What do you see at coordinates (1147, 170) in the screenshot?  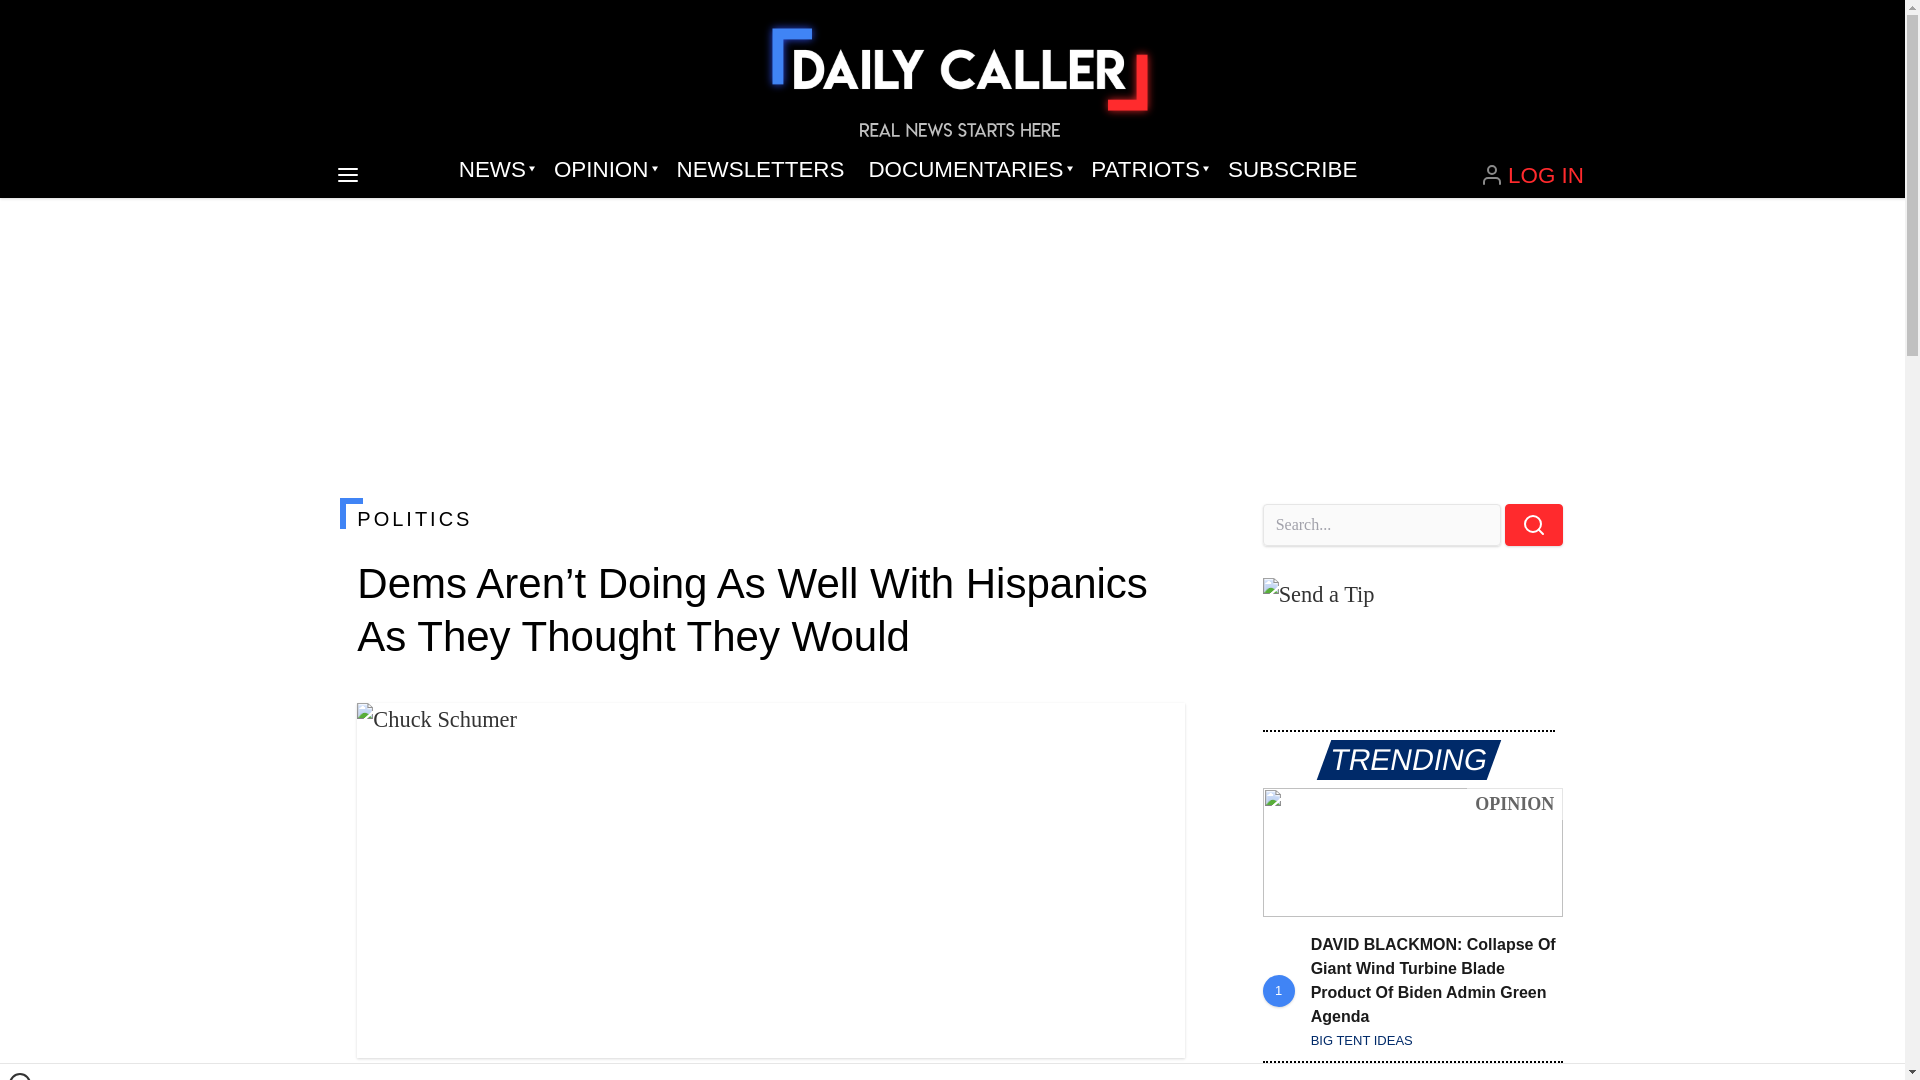 I see `PATRIOTS` at bounding box center [1147, 170].